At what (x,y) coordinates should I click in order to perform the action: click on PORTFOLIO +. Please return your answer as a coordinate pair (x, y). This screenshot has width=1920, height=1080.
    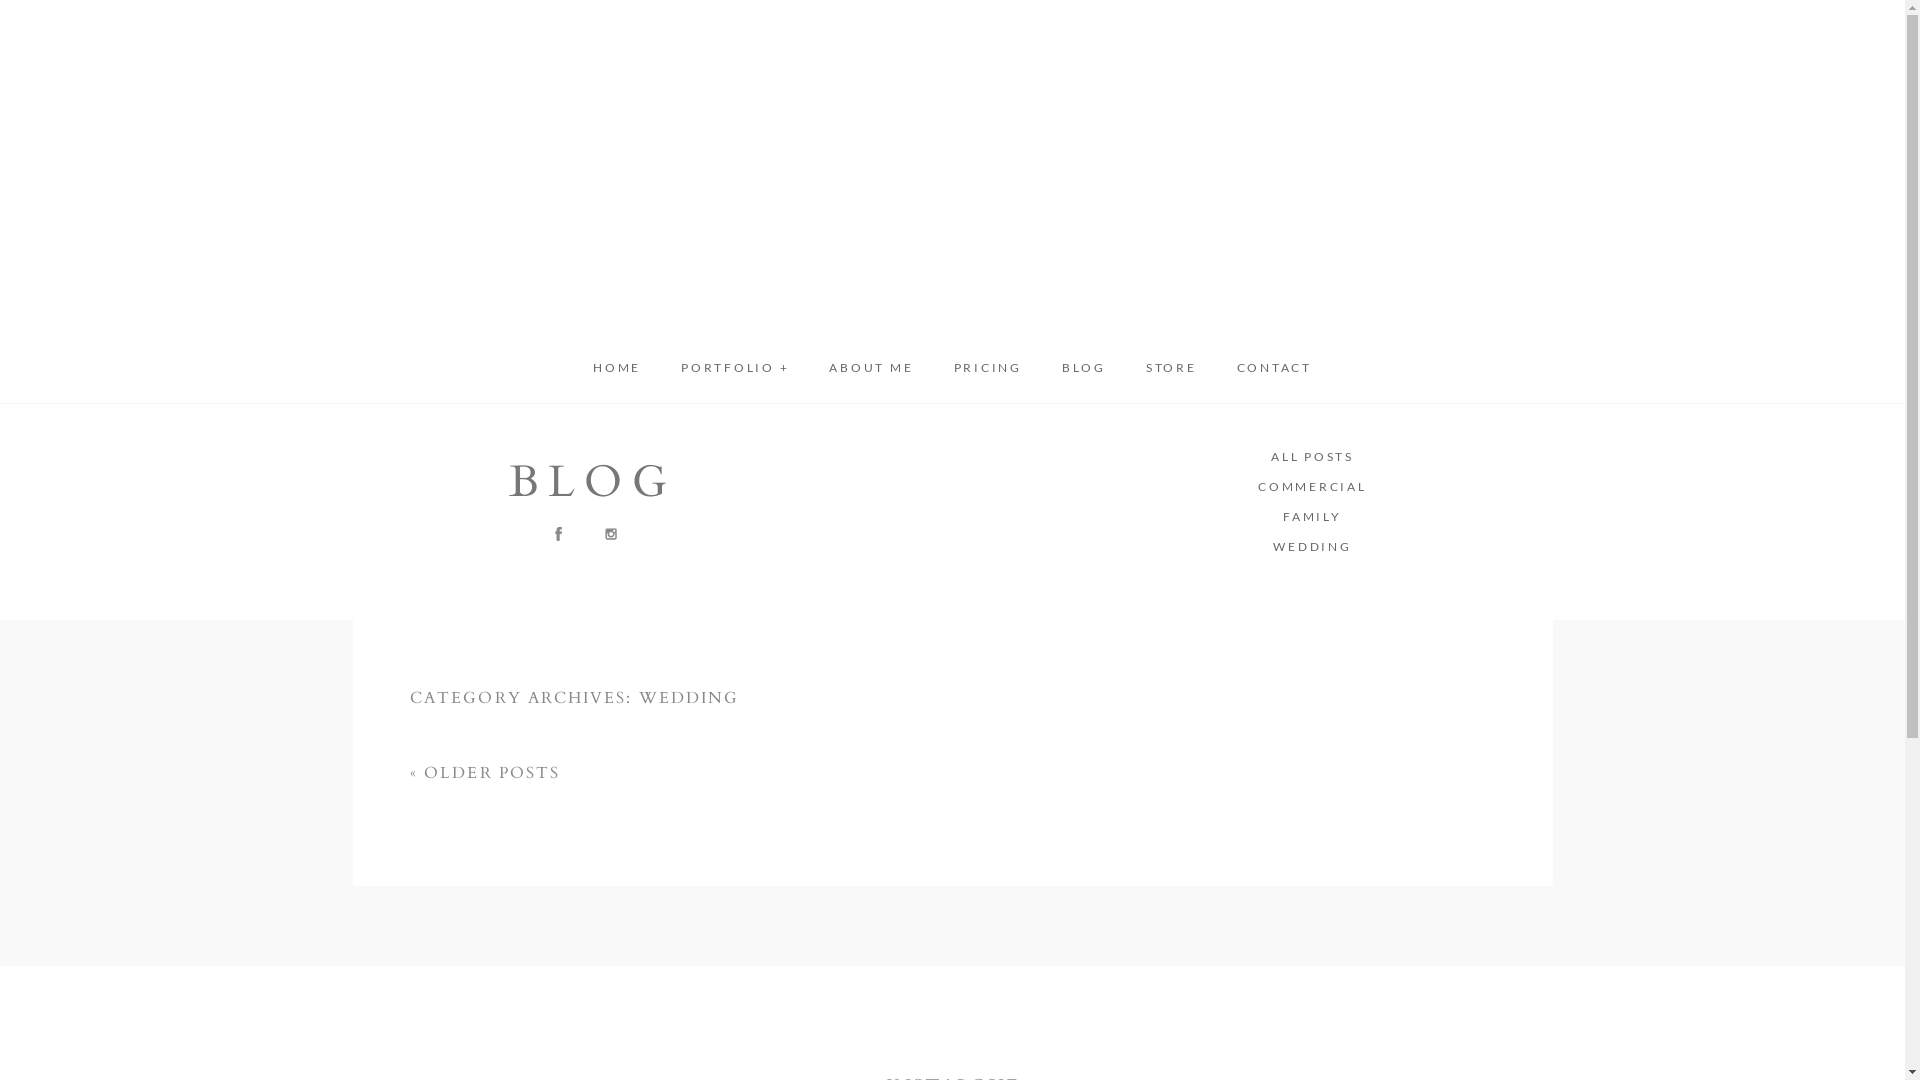
    Looking at the image, I should click on (735, 368).